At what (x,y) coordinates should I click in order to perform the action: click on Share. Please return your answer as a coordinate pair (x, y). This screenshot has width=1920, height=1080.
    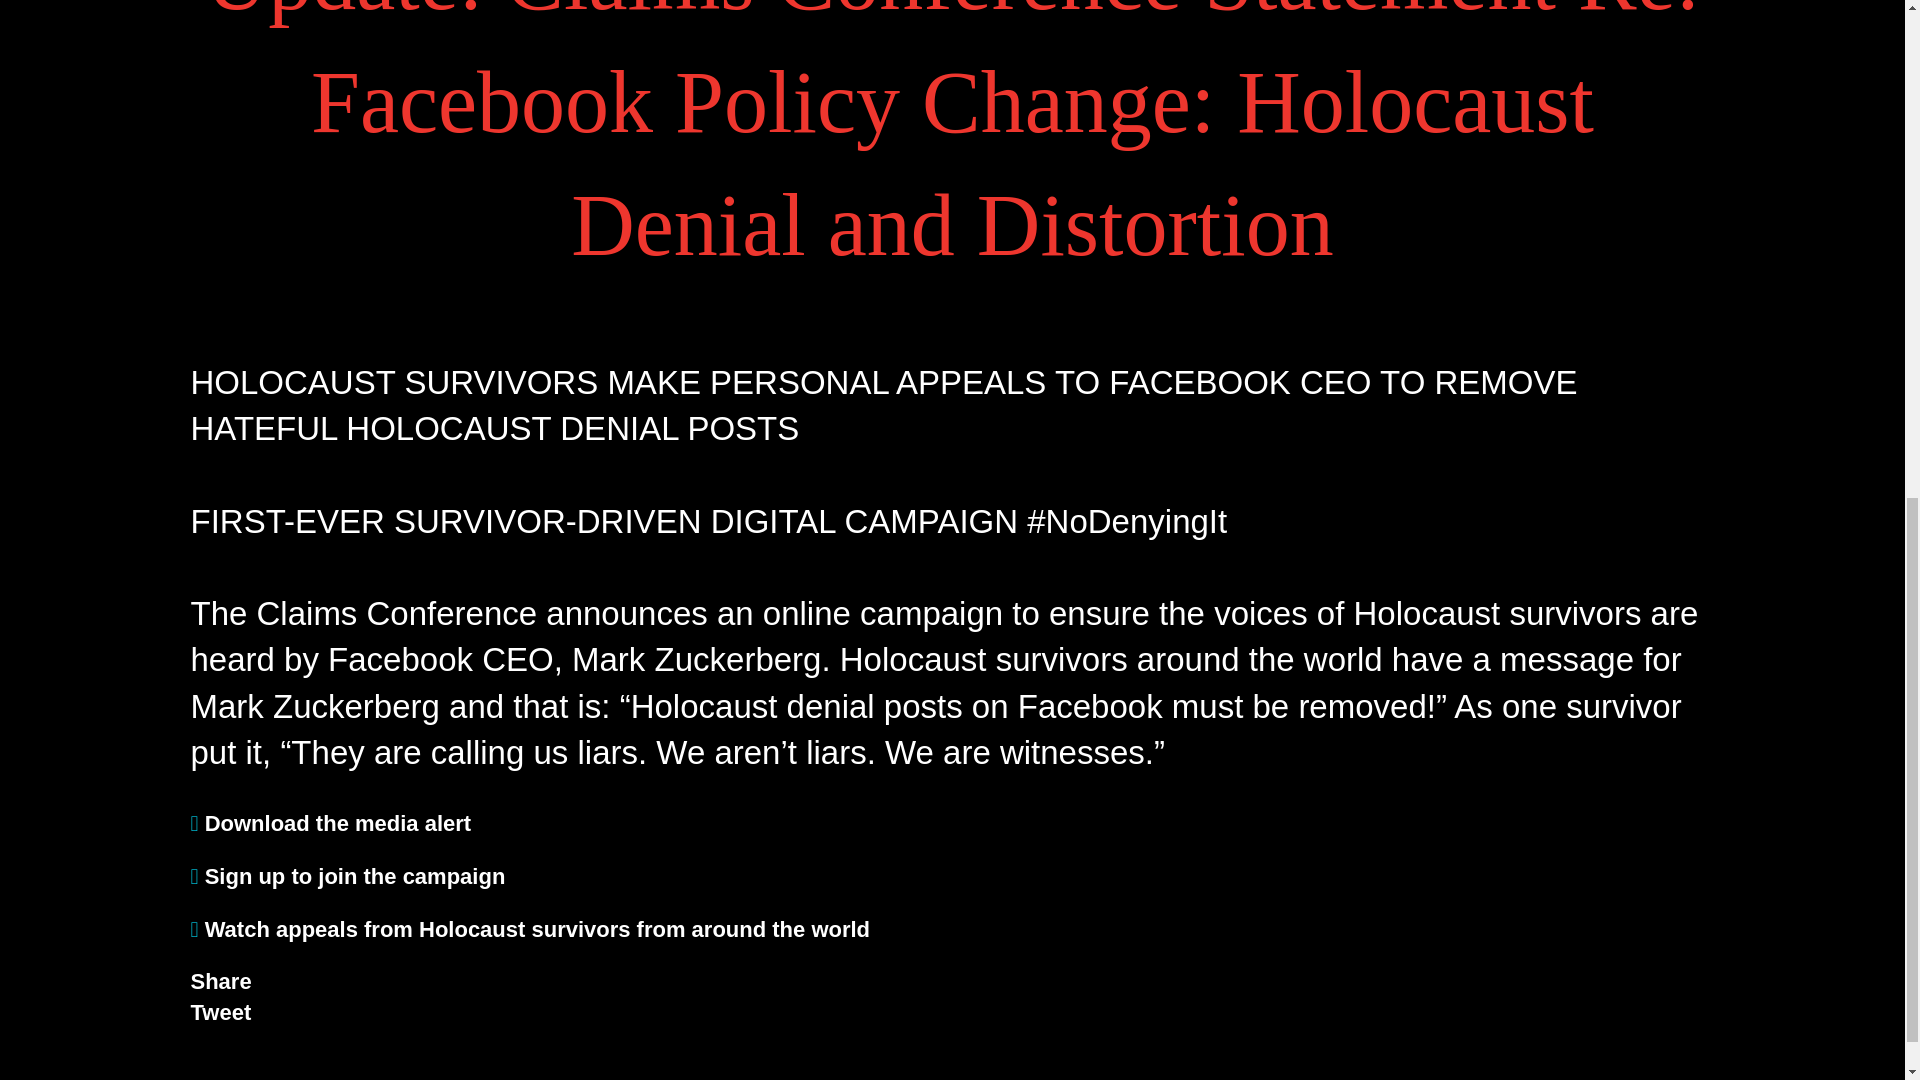
    Looking at the image, I should click on (220, 980).